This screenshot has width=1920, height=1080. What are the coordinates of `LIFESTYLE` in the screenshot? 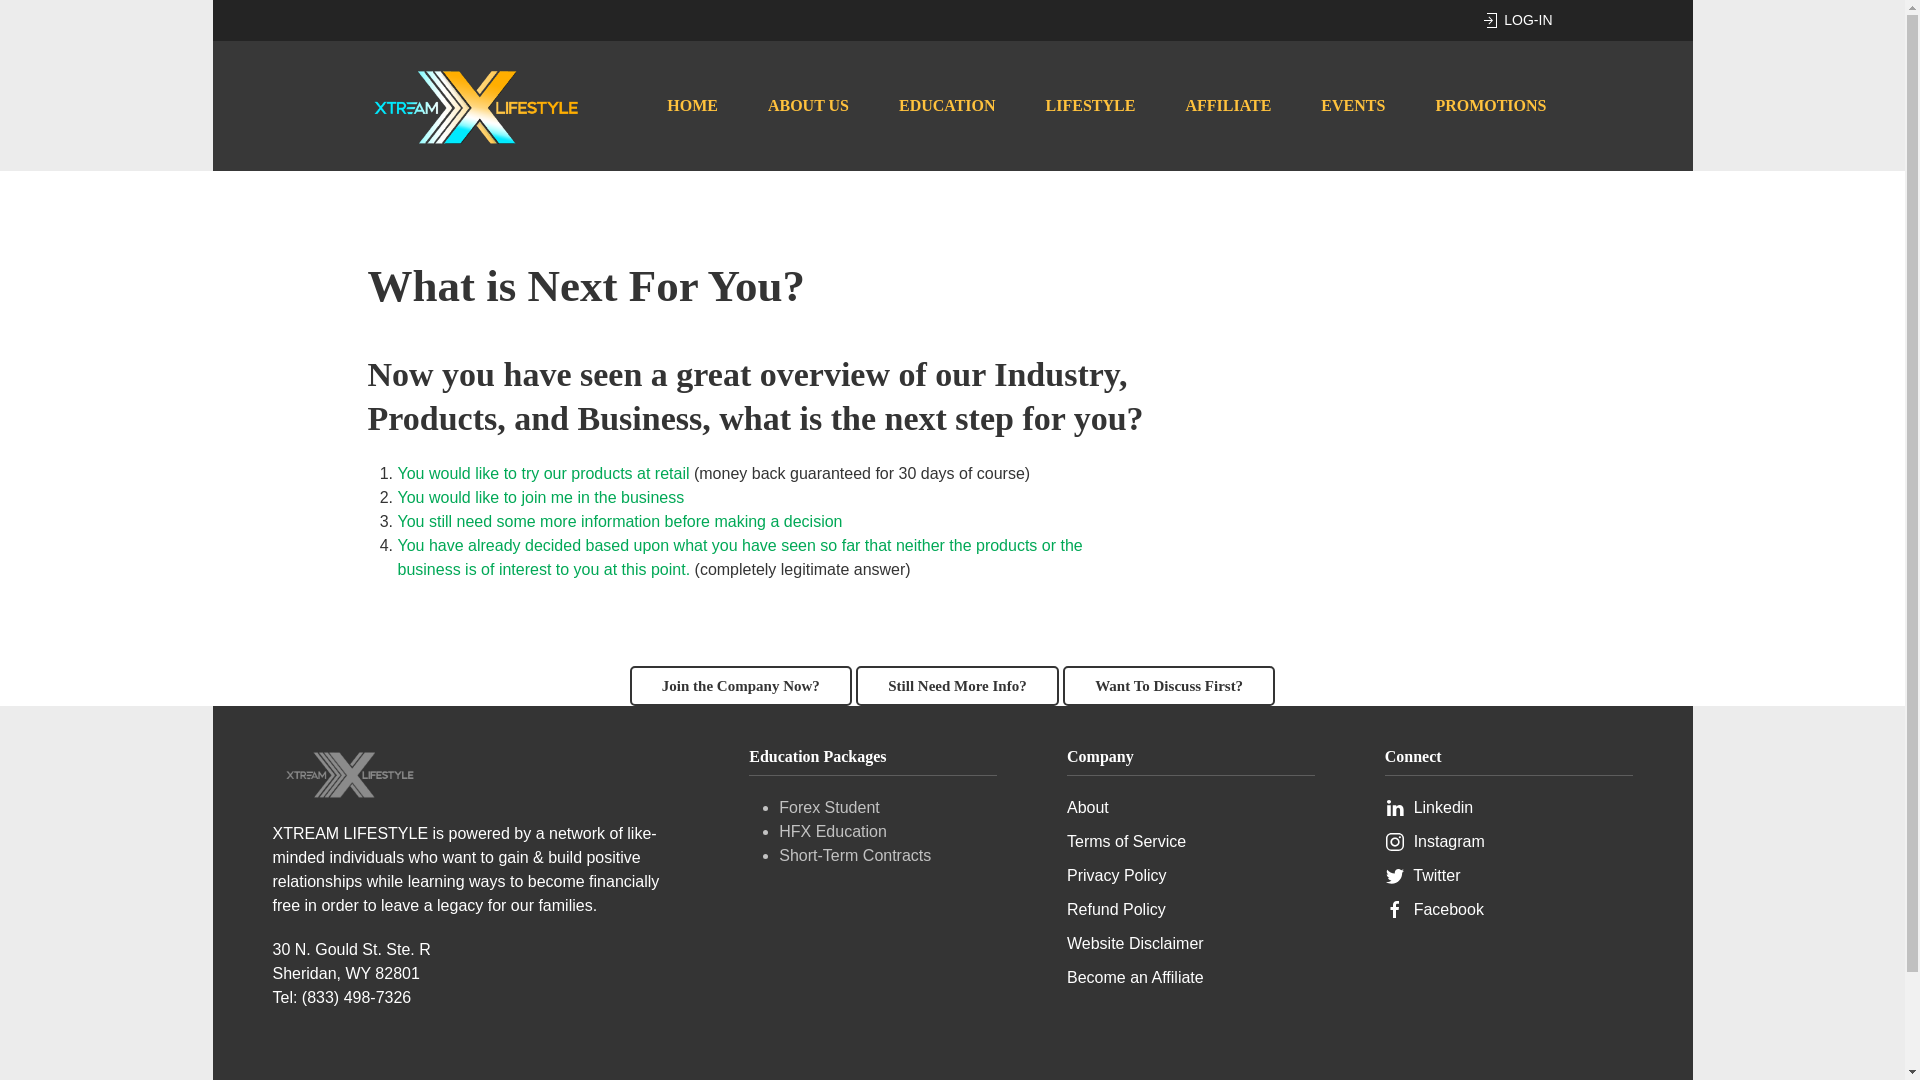 It's located at (1091, 105).